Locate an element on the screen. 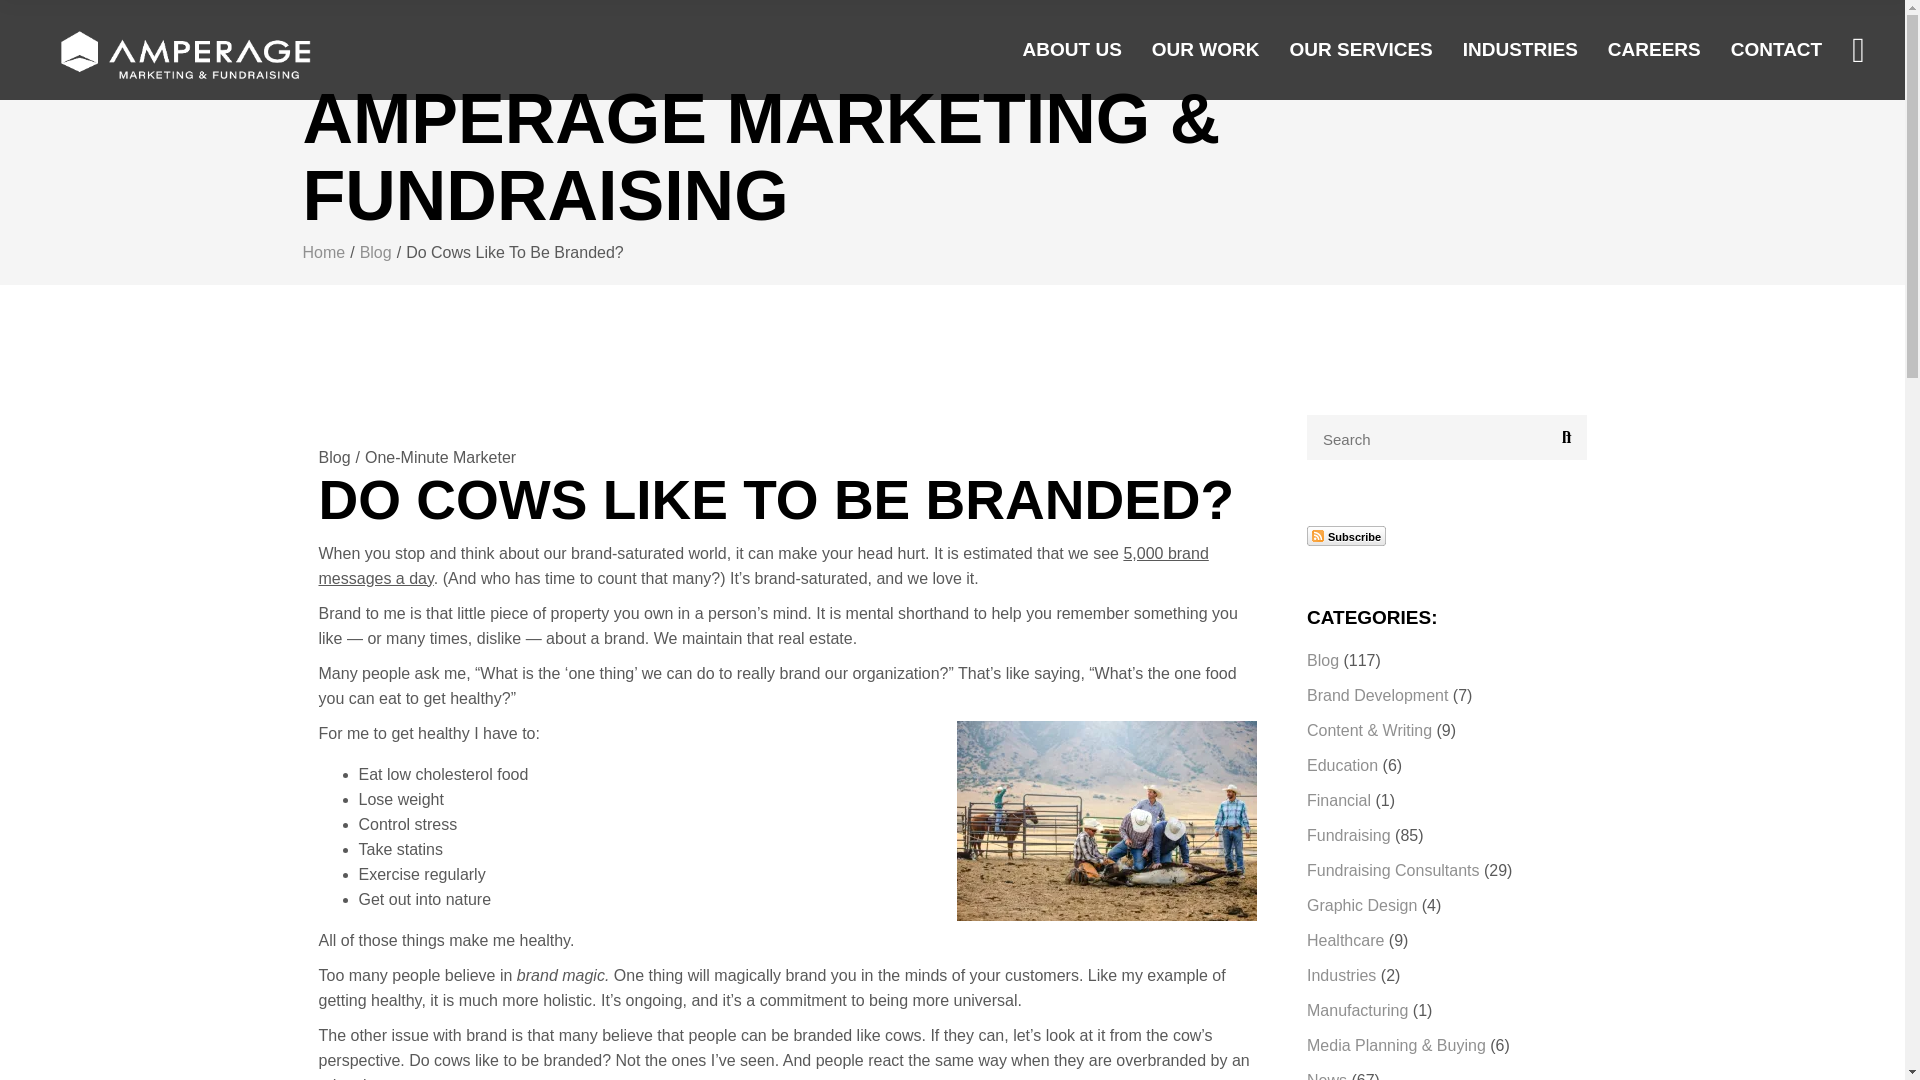 The height and width of the screenshot is (1080, 1920). CONTACT is located at coordinates (1776, 50).